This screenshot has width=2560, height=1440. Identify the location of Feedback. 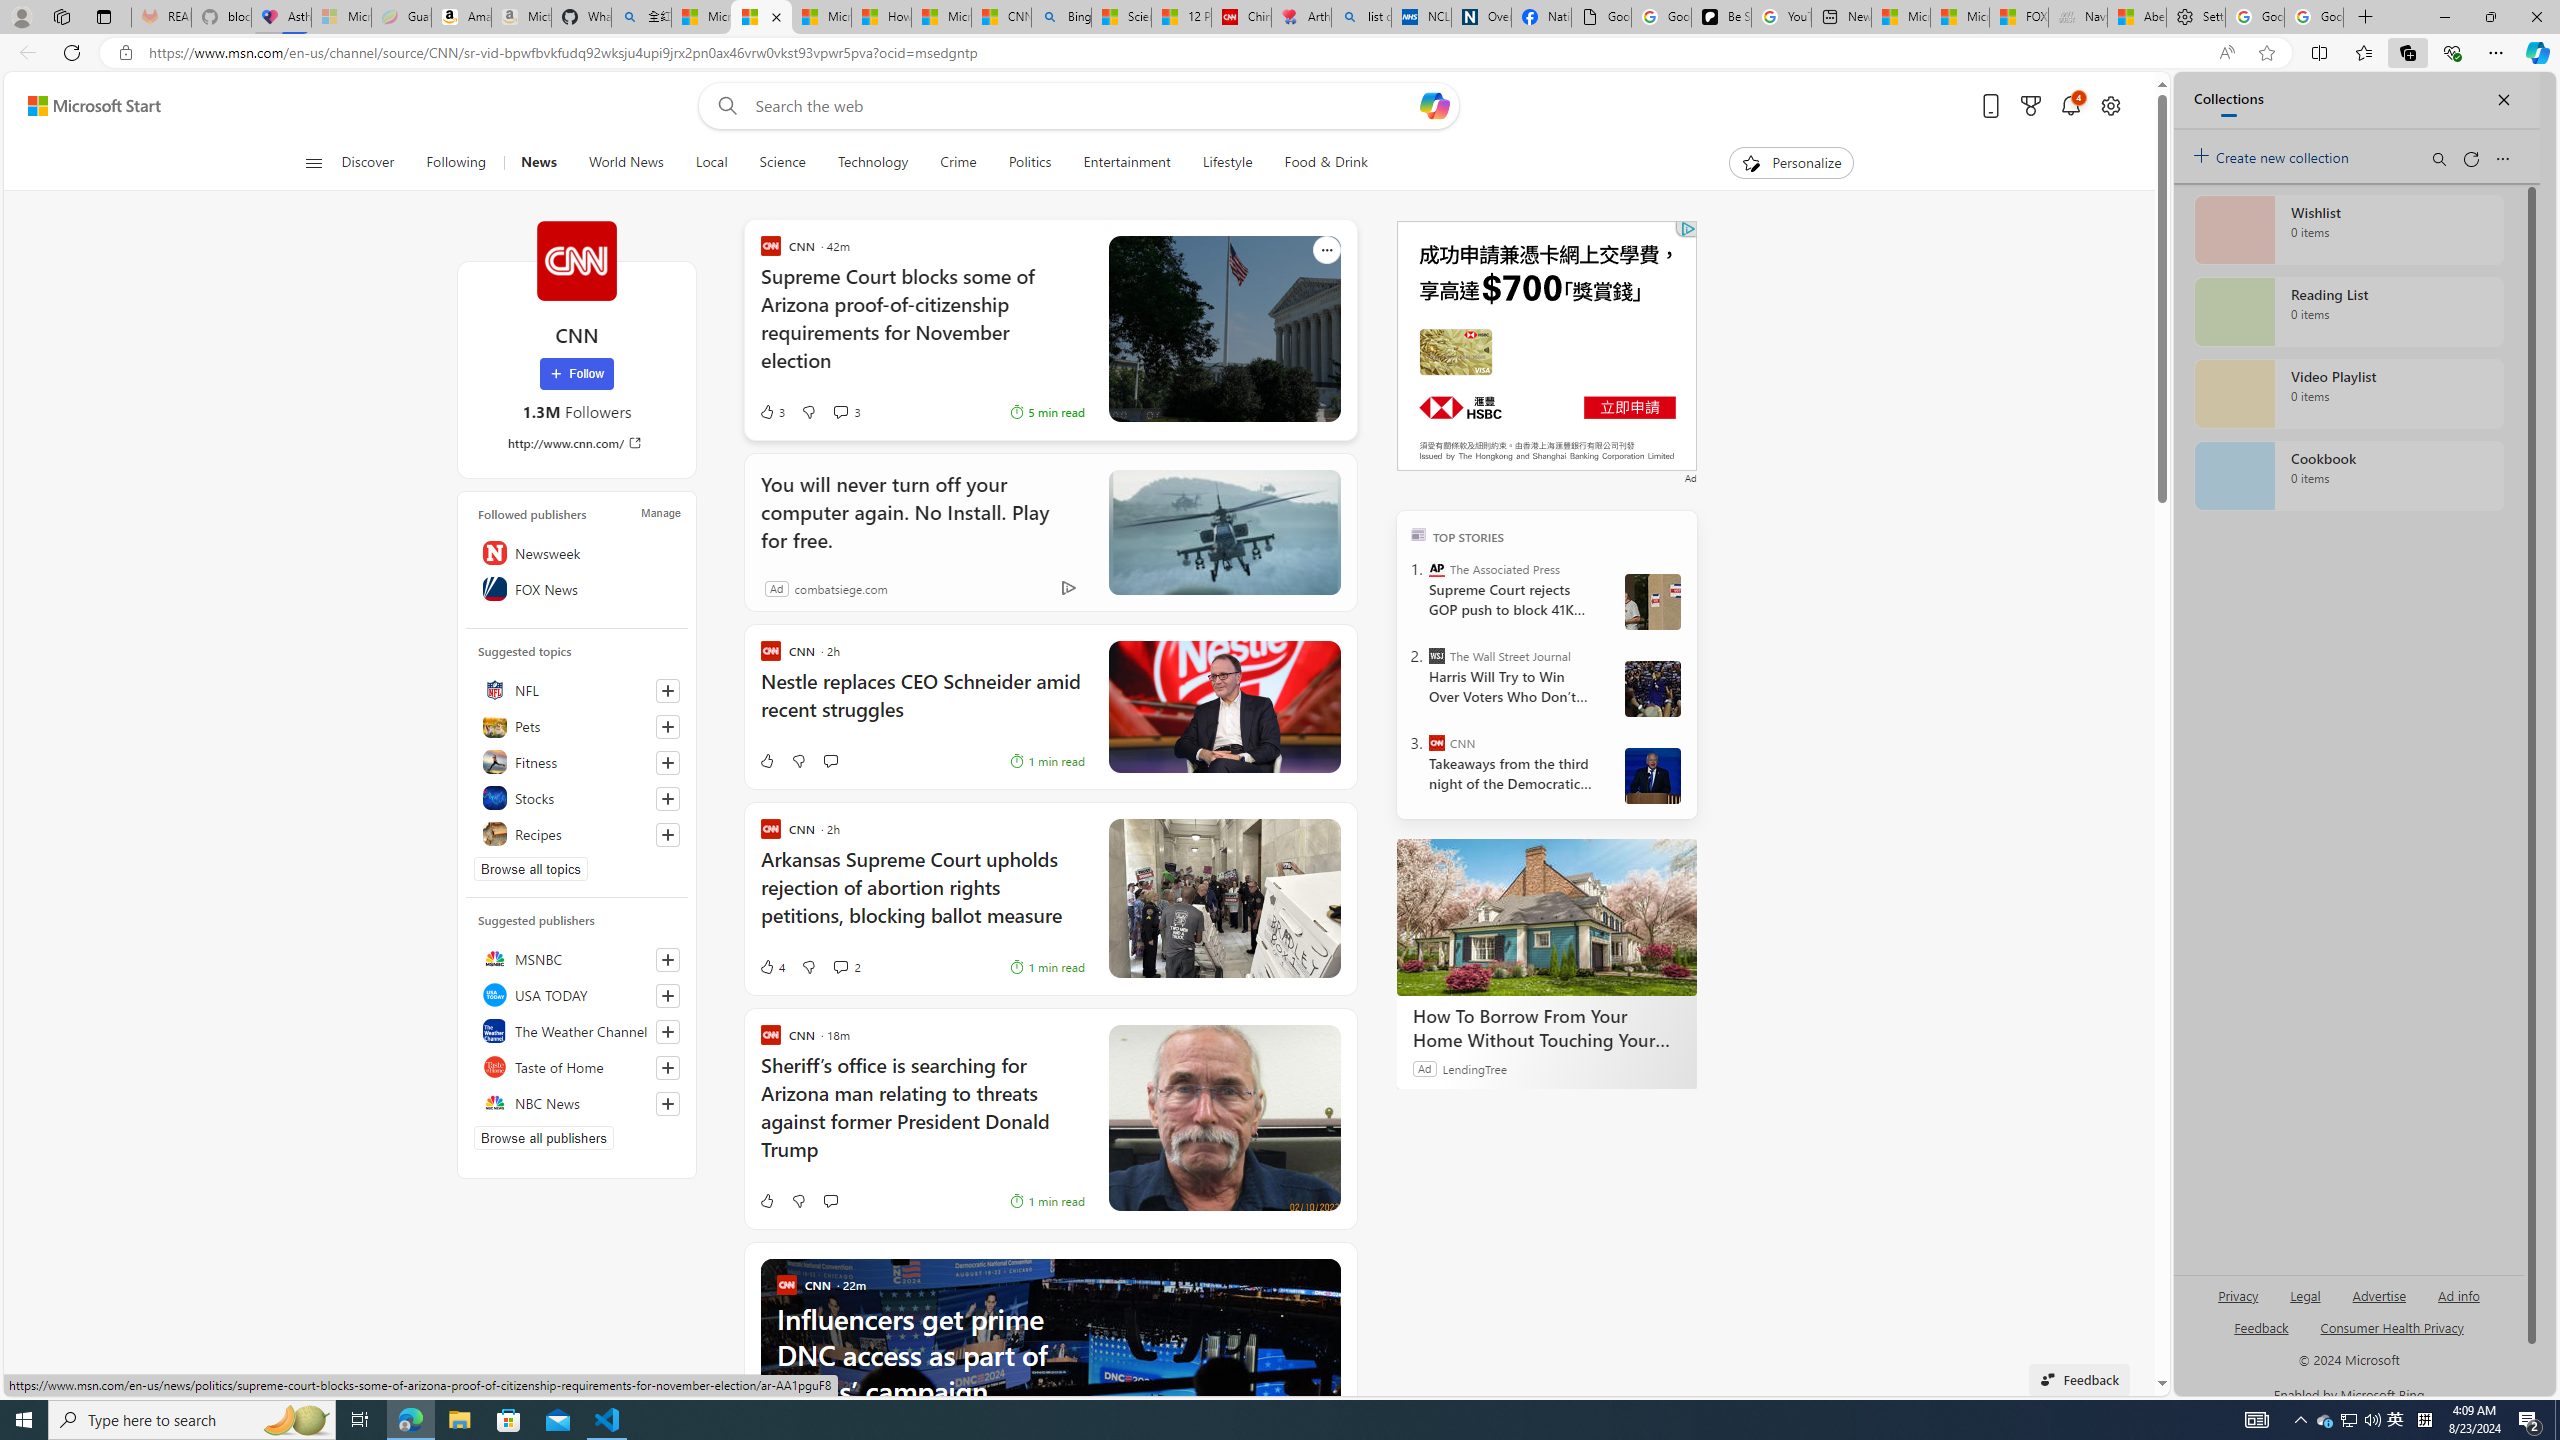
(2080, 1379).